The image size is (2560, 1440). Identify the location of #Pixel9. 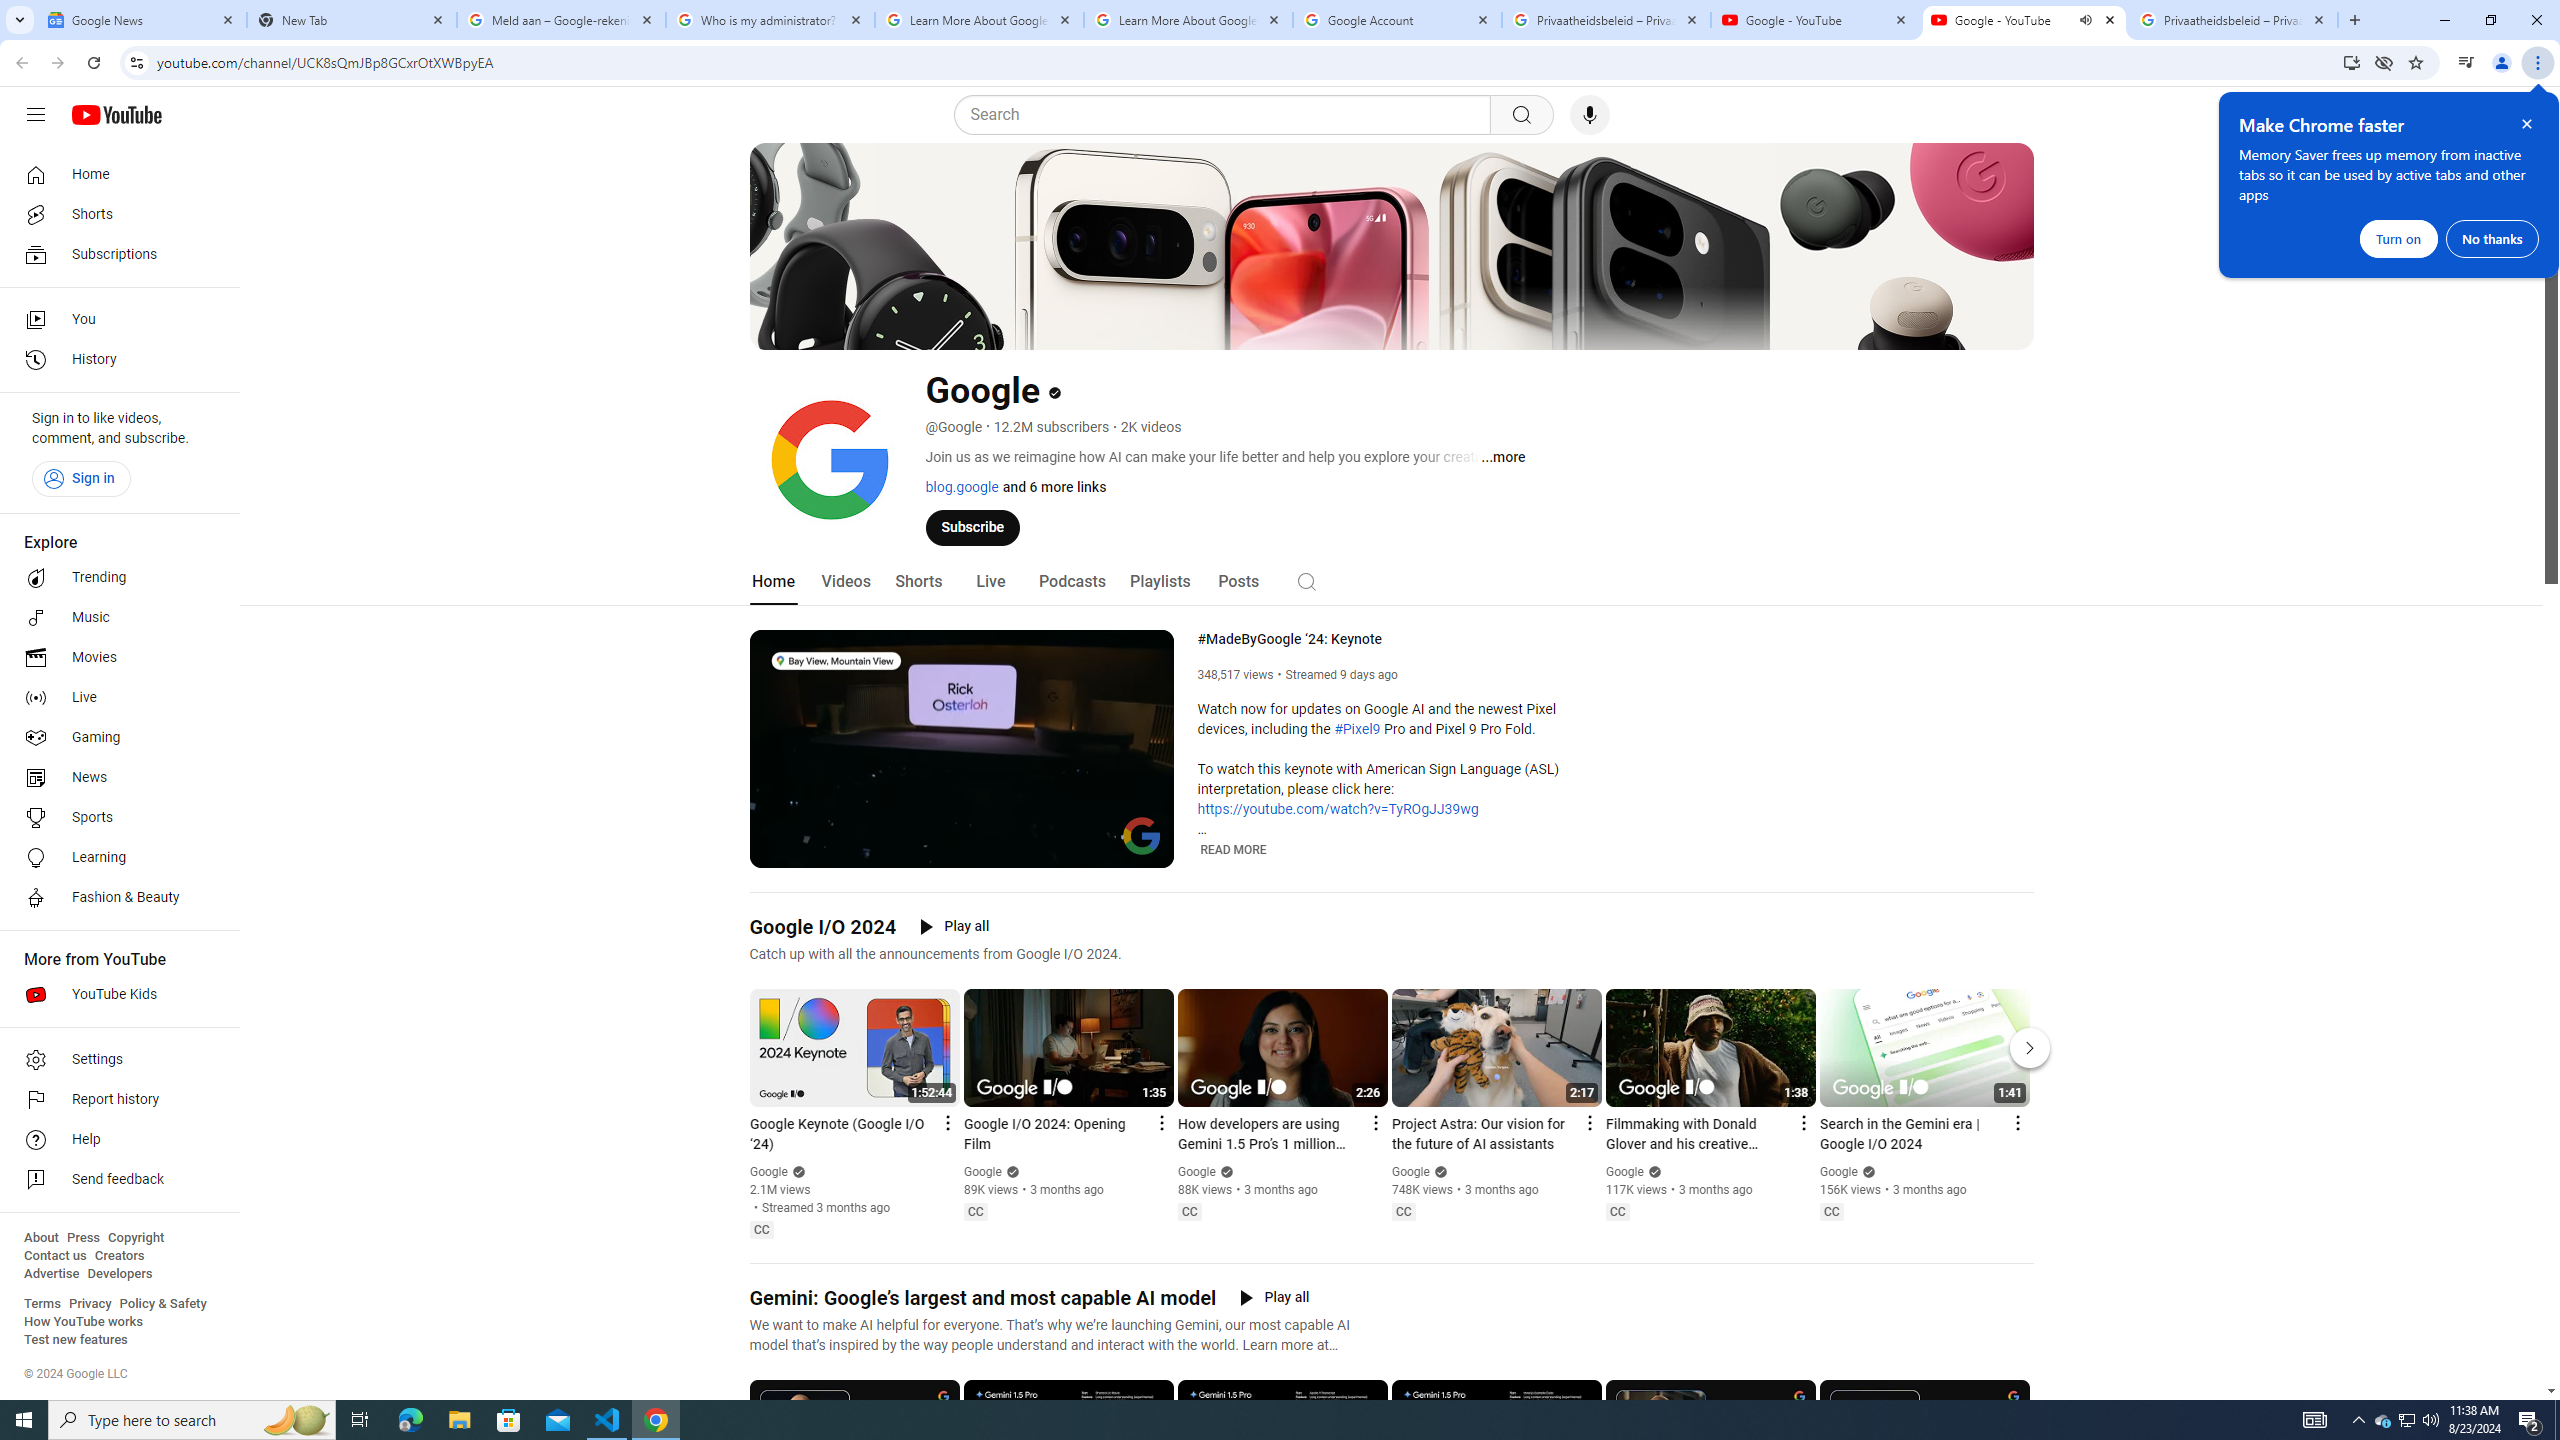
(1356, 730).